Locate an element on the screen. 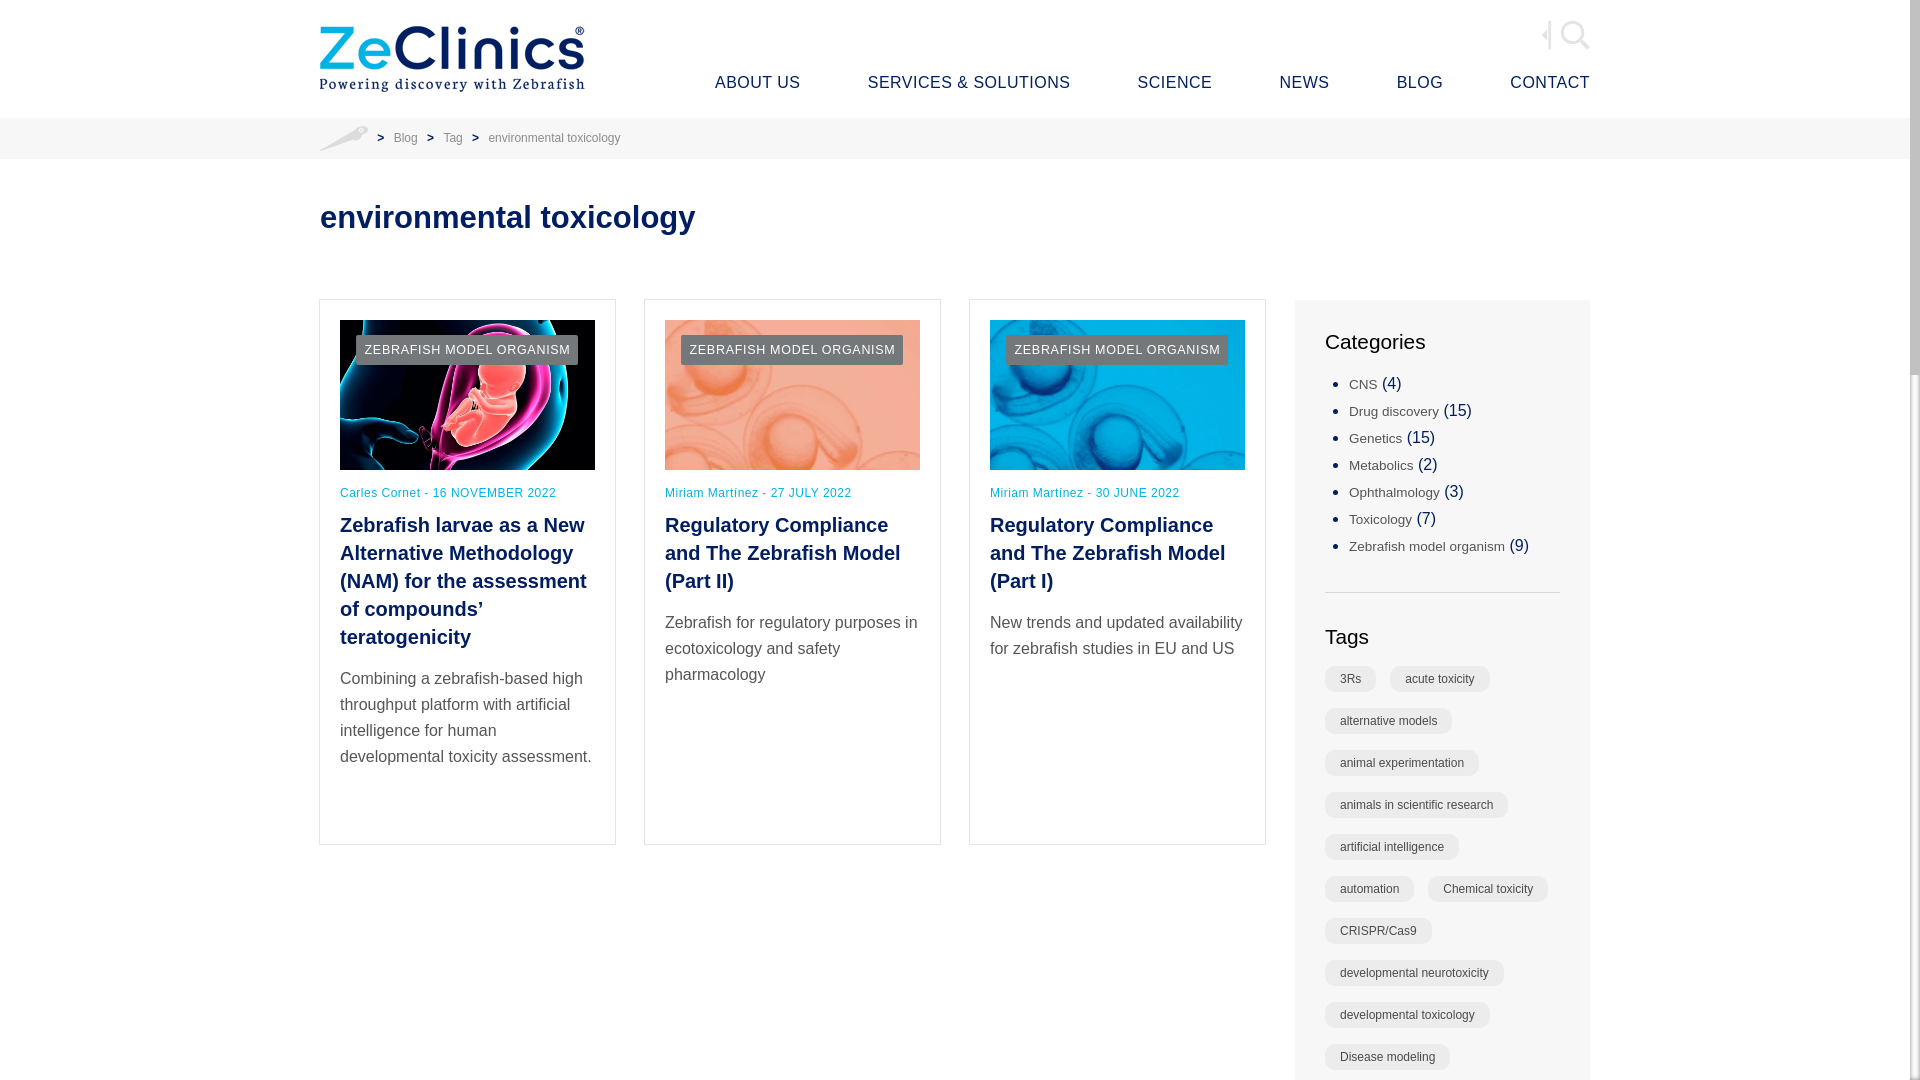 The width and height of the screenshot is (1920, 1080). Blog is located at coordinates (1420, 84).